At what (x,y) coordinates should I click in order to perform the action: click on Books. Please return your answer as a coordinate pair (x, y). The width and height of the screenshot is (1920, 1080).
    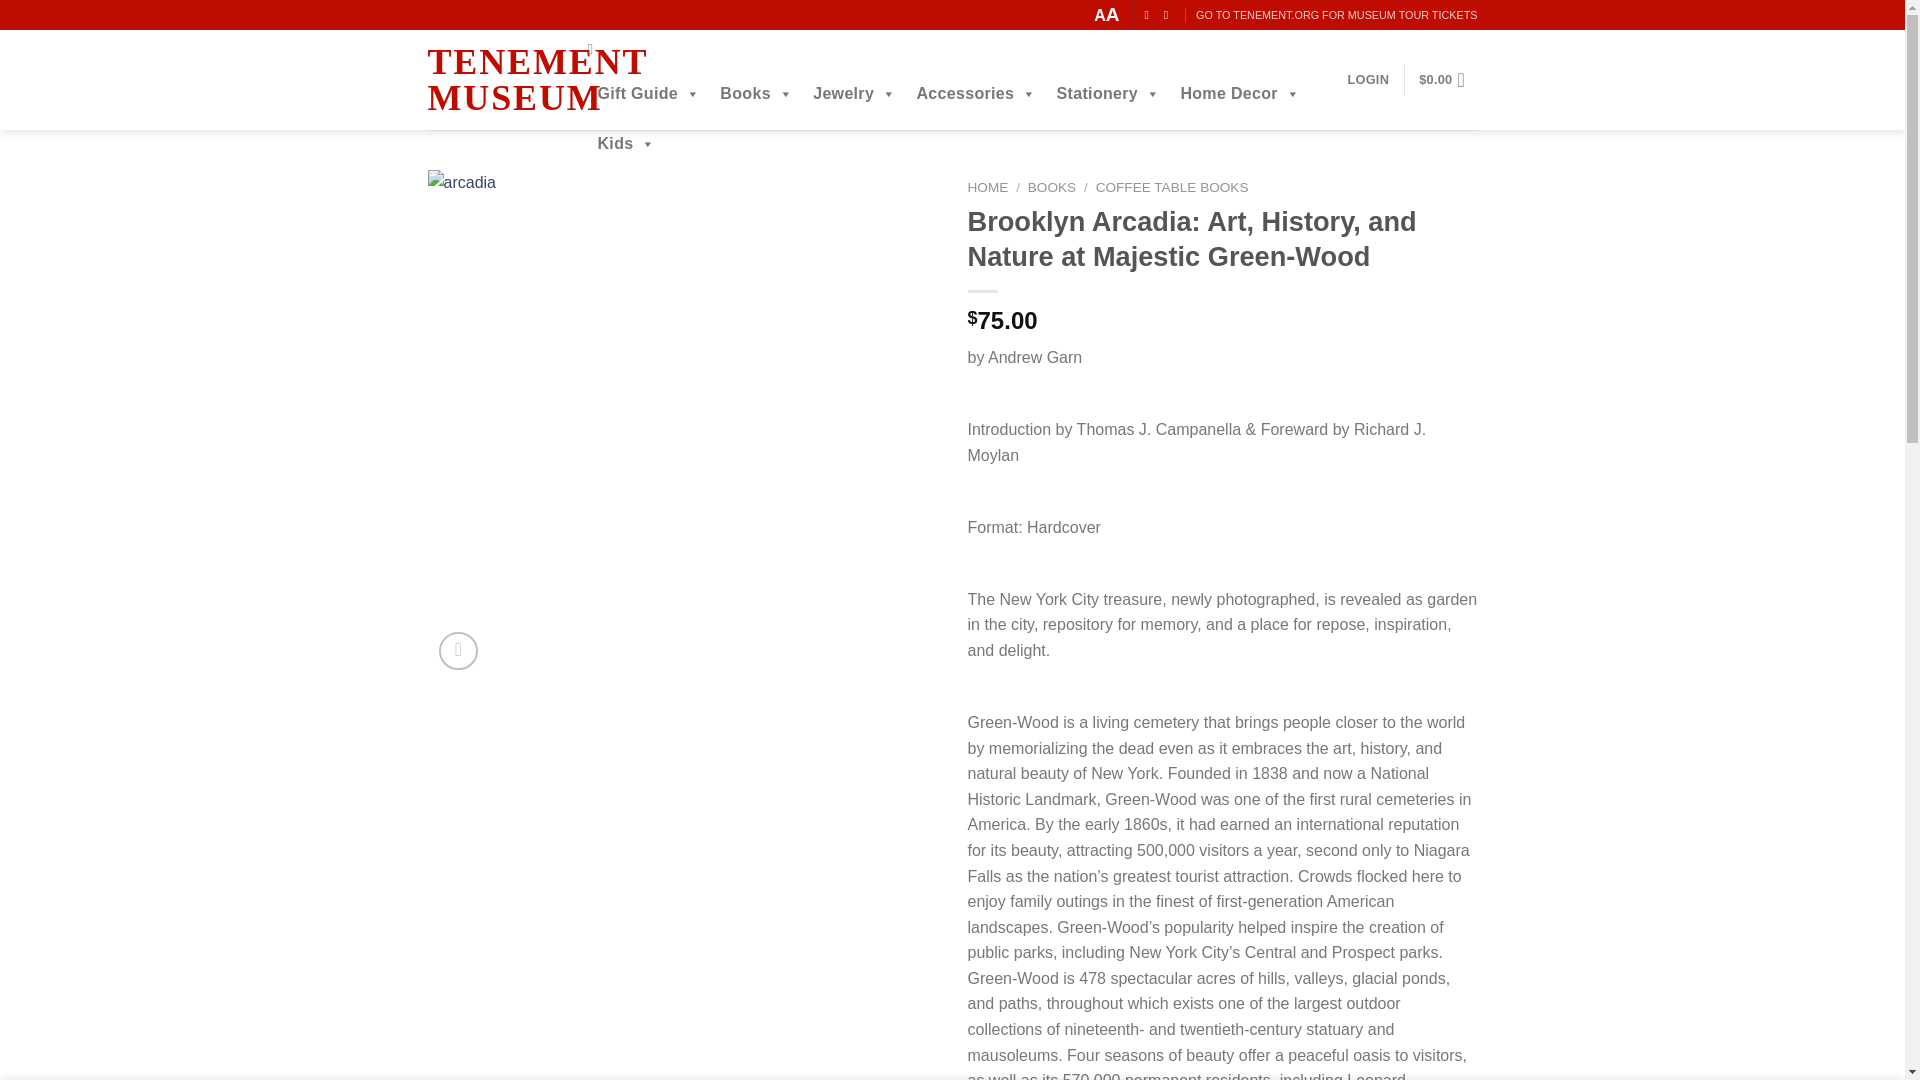
    Looking at the image, I should click on (756, 94).